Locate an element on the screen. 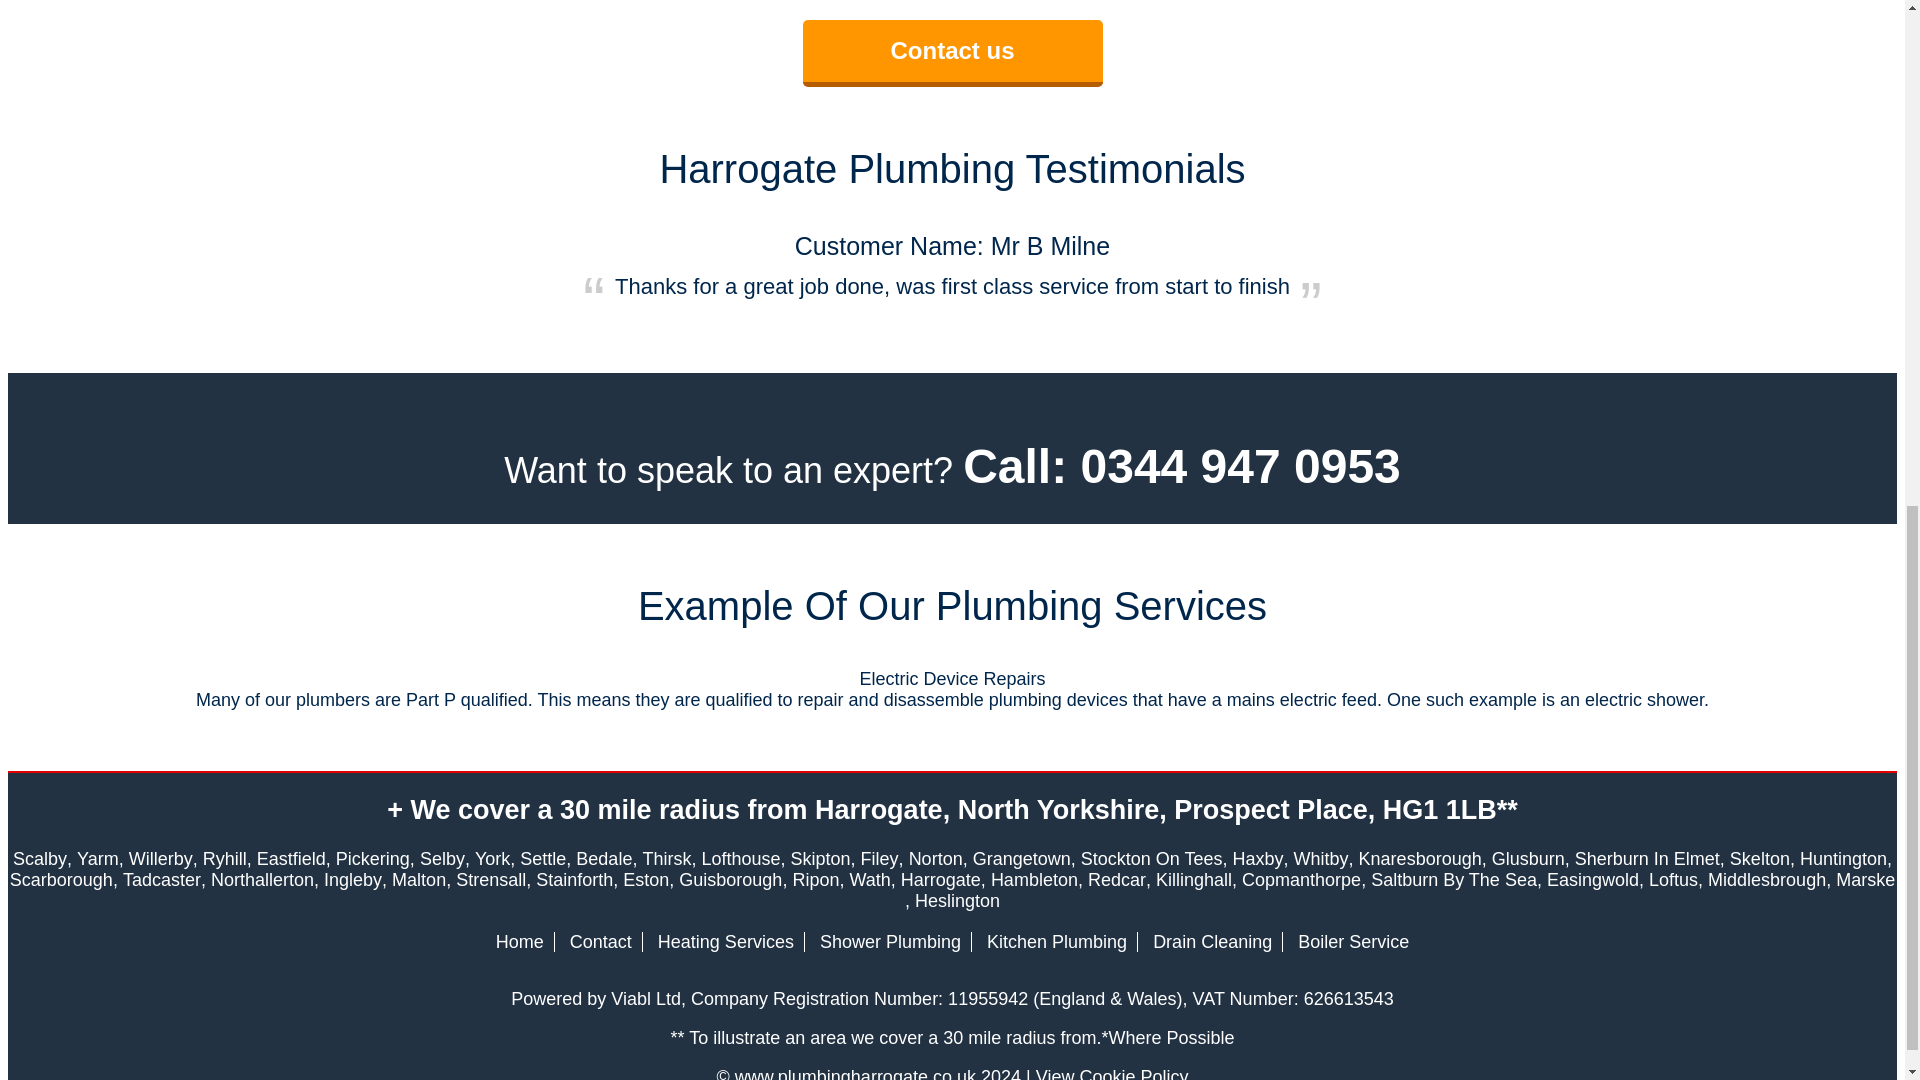  Contact is located at coordinates (600, 942).